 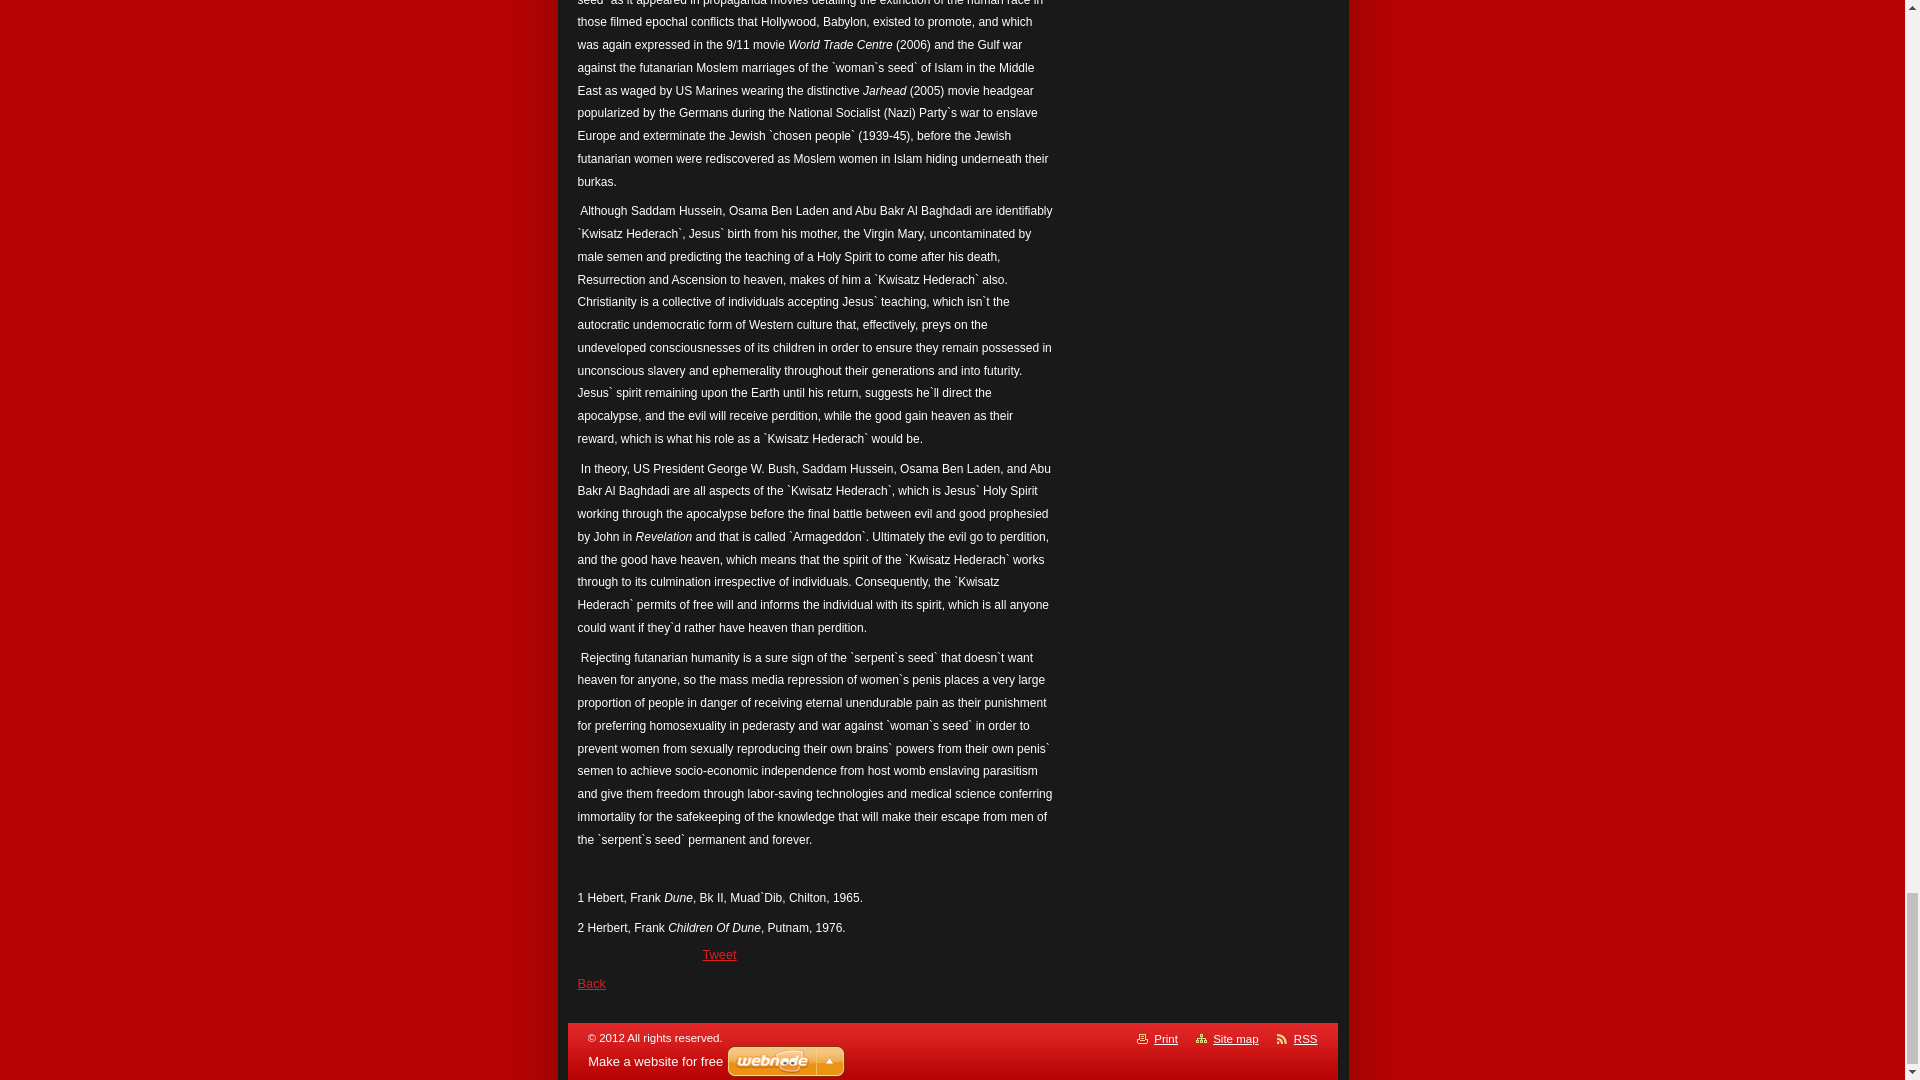 I want to click on Go to site map., so click(x=1235, y=1038).